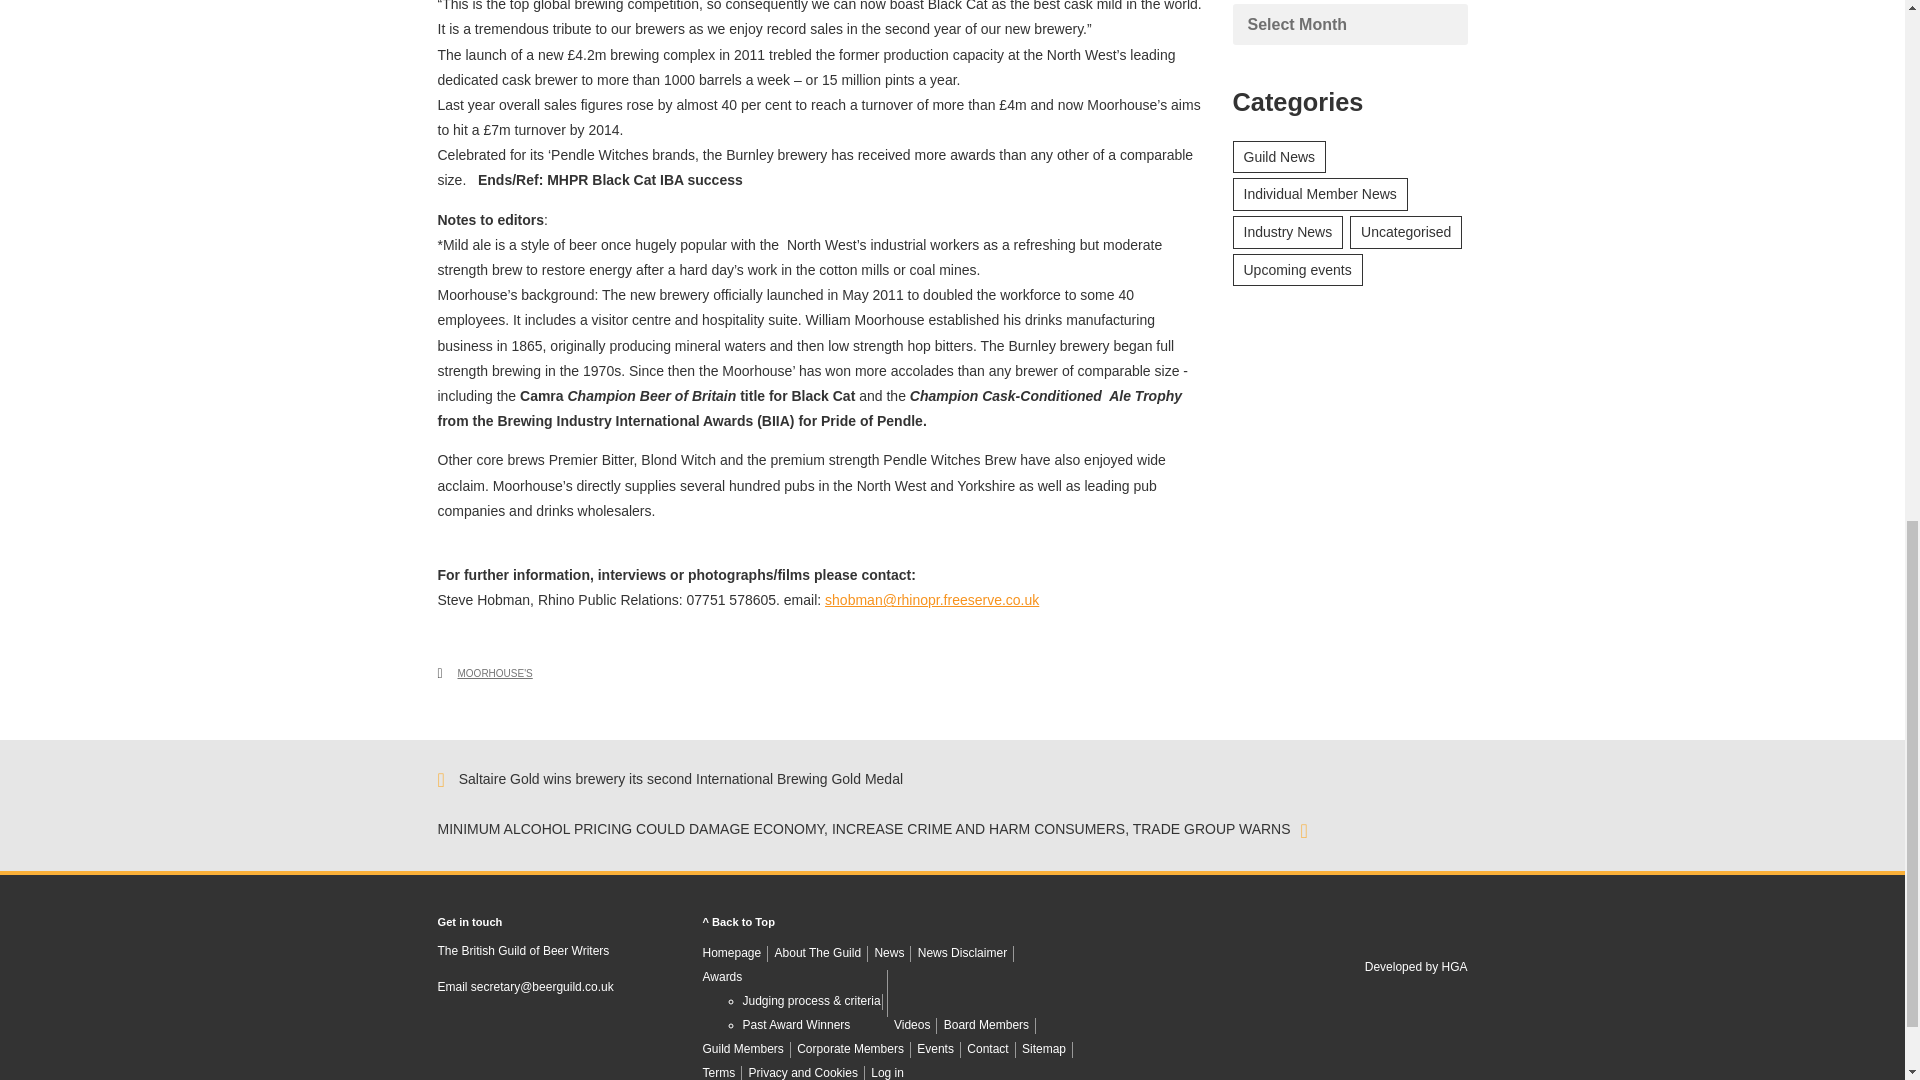 Image resolution: width=1920 pixels, height=1080 pixels. Describe the element at coordinates (496, 674) in the screenshot. I see `MOORHOUSE'S` at that location.